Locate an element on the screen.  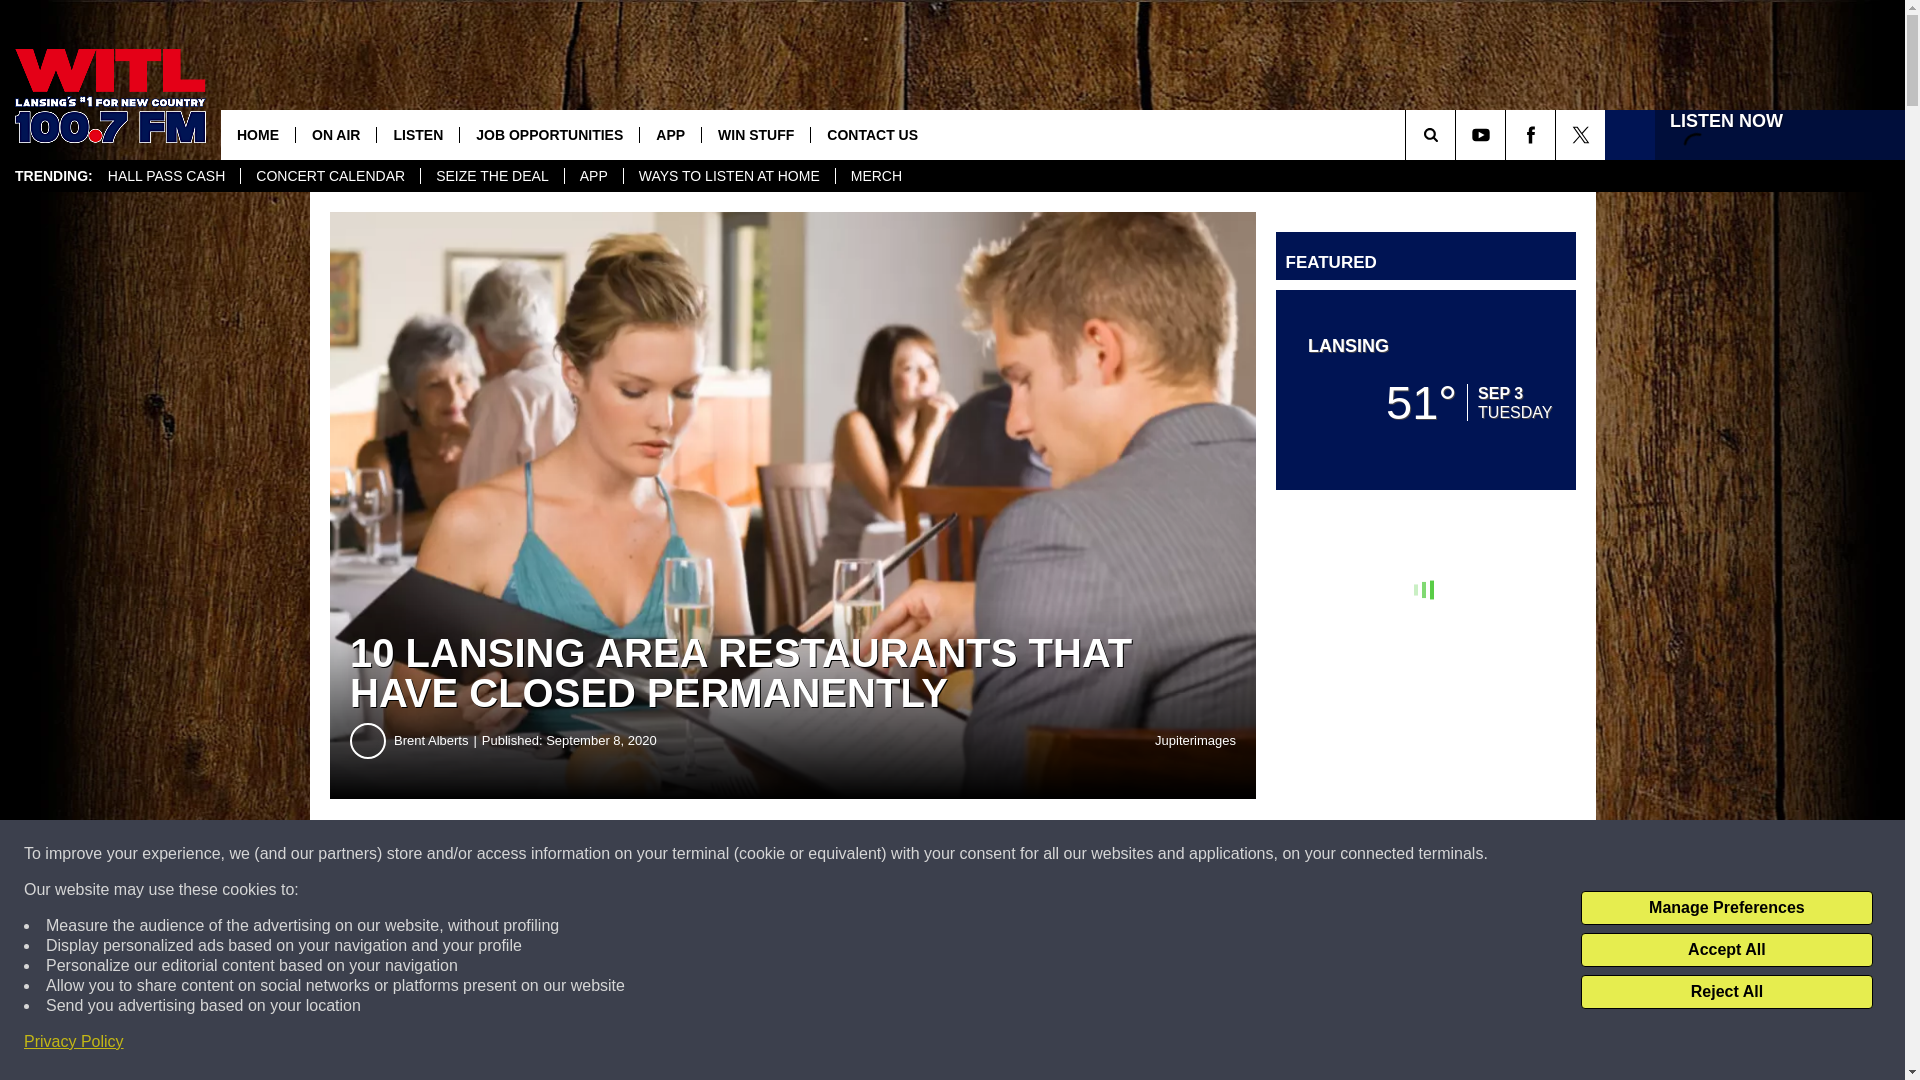
SEARCH is located at coordinates (1458, 134).